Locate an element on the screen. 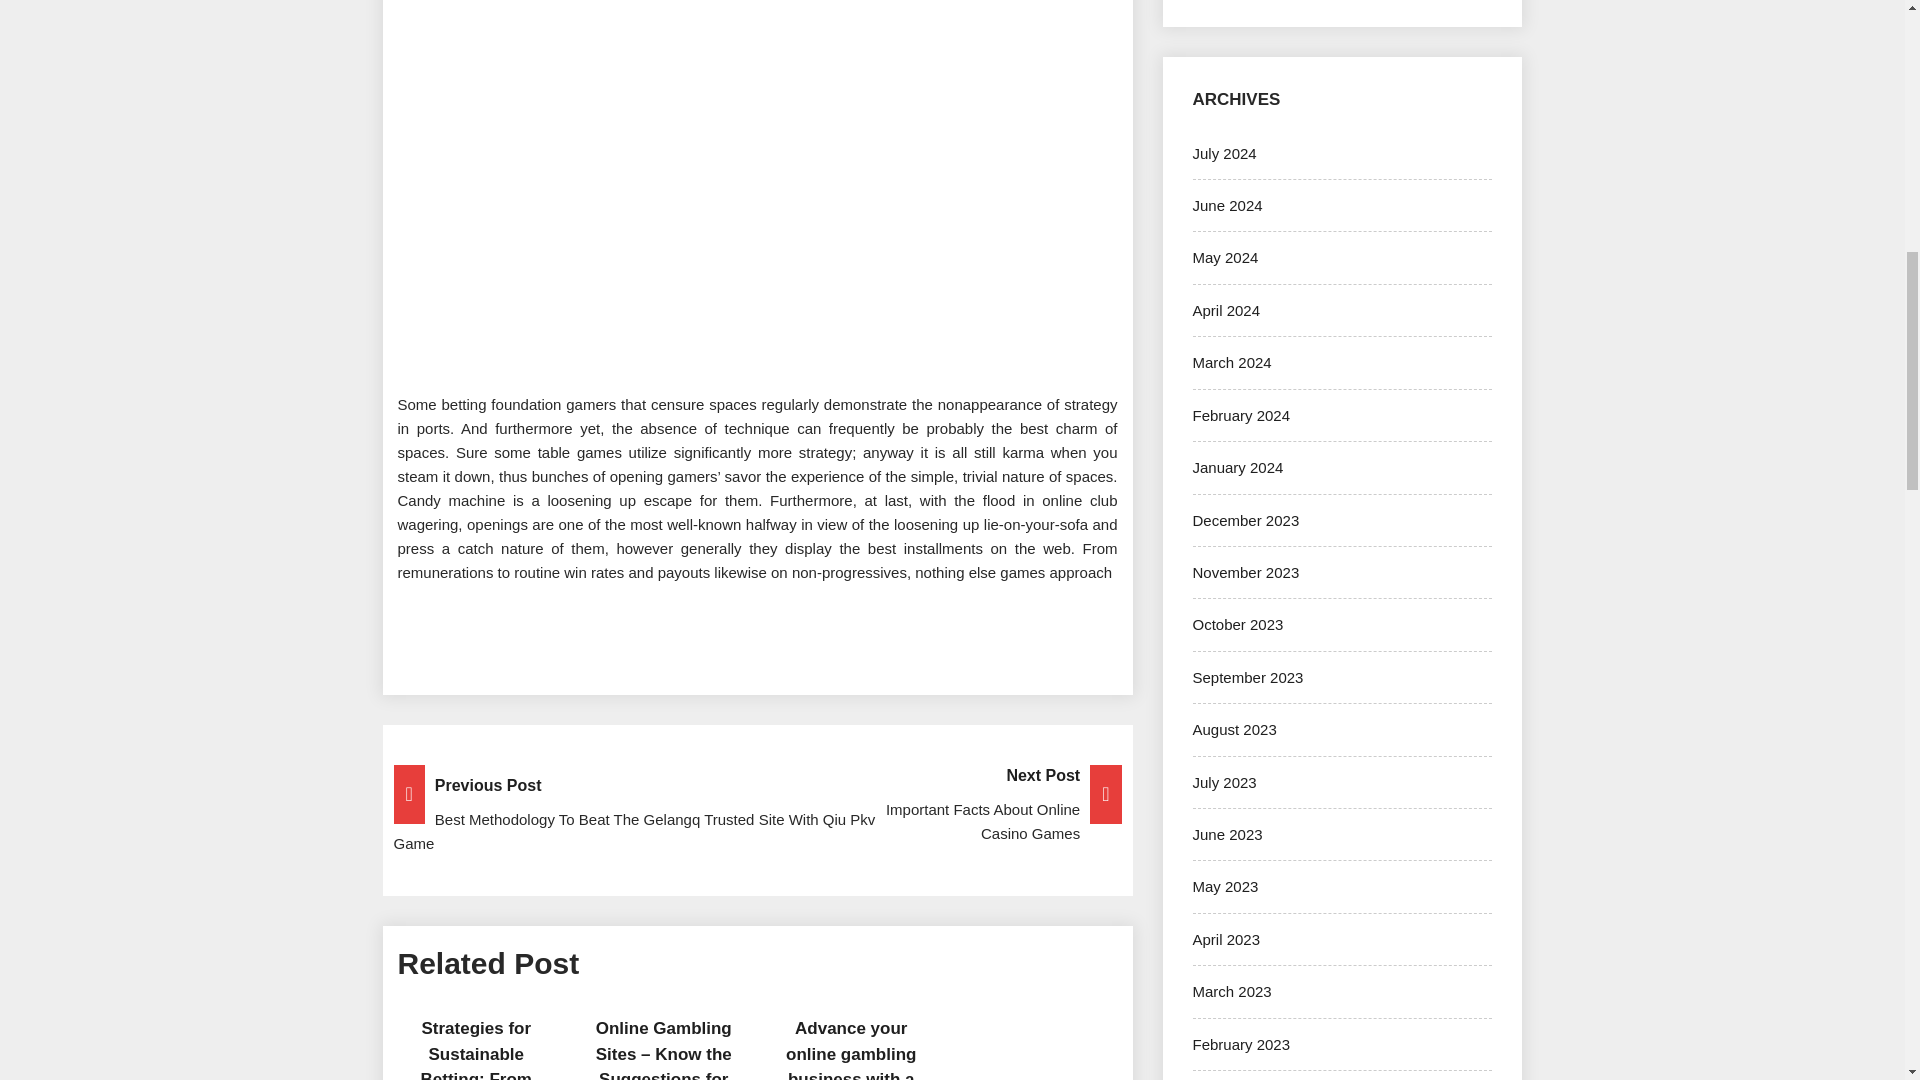  December 2023 is located at coordinates (1246, 520).